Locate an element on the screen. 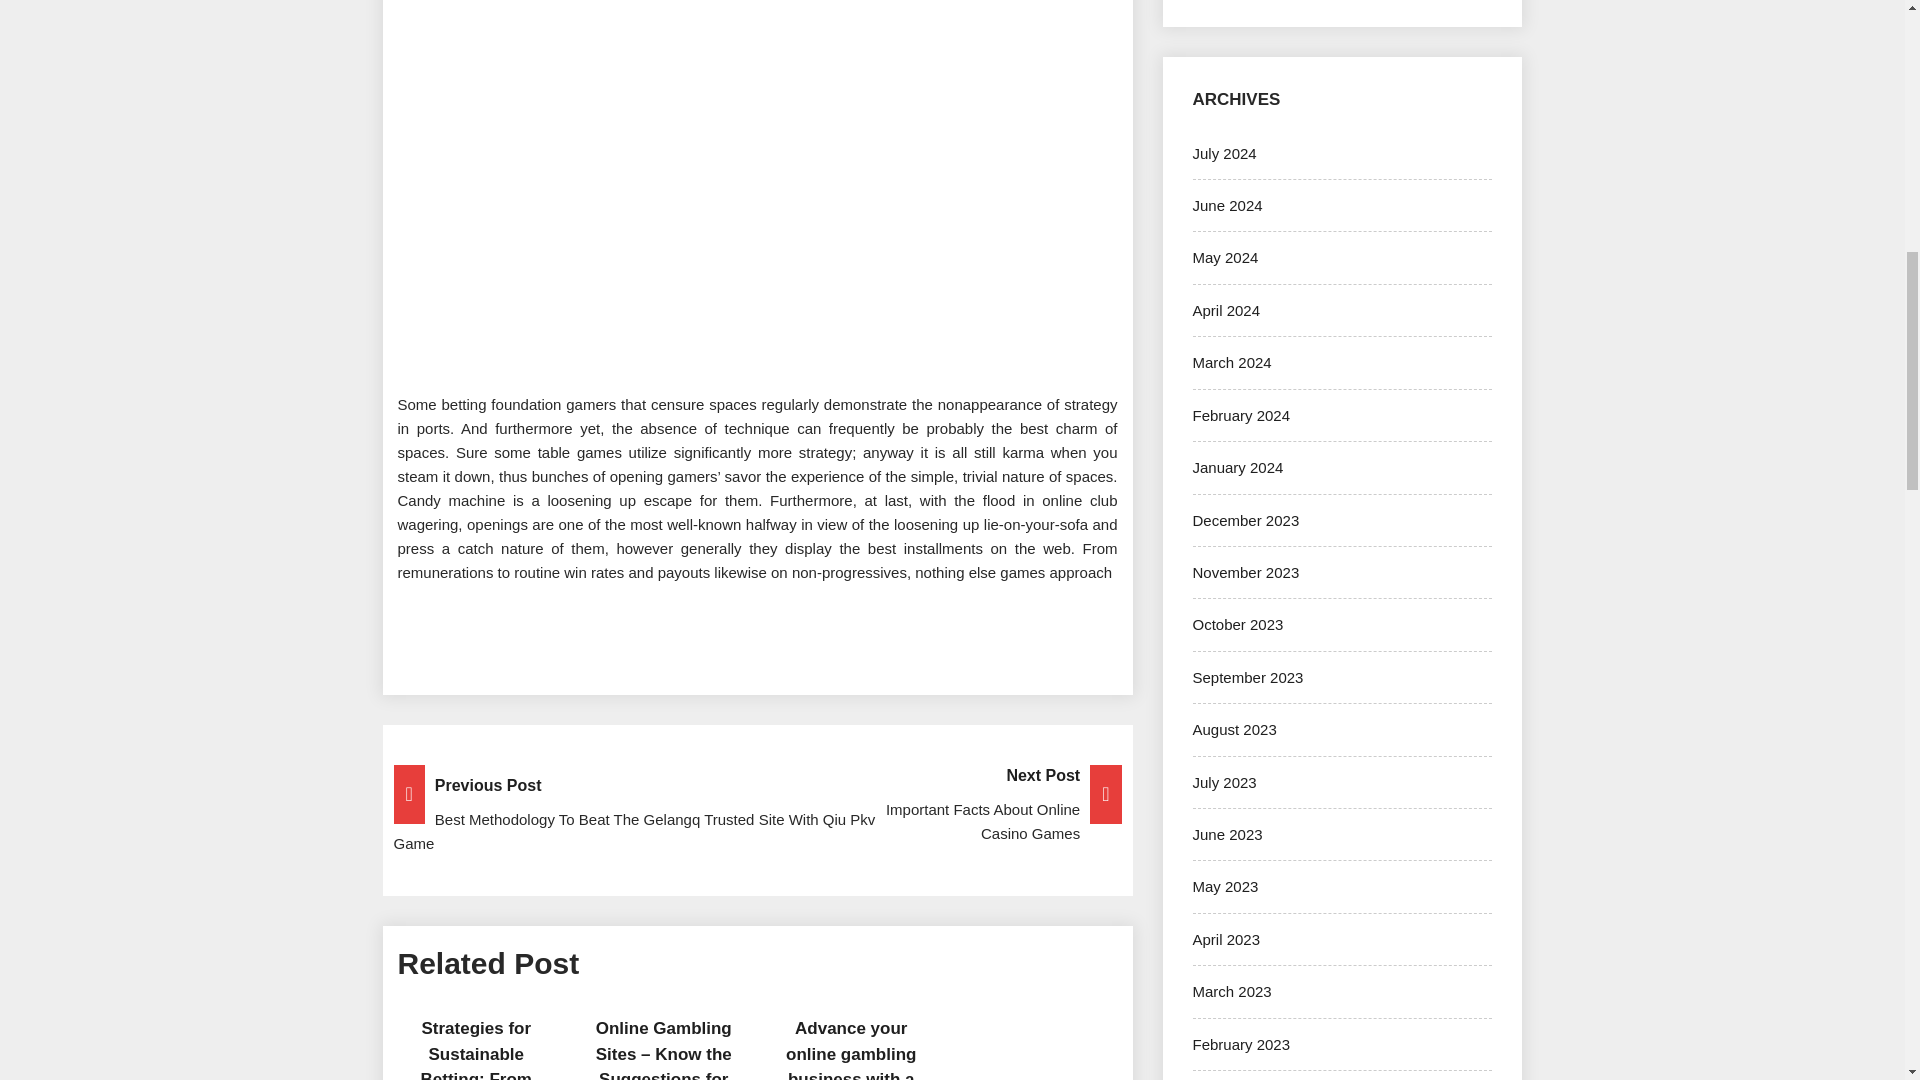  December 2023 is located at coordinates (1246, 520).